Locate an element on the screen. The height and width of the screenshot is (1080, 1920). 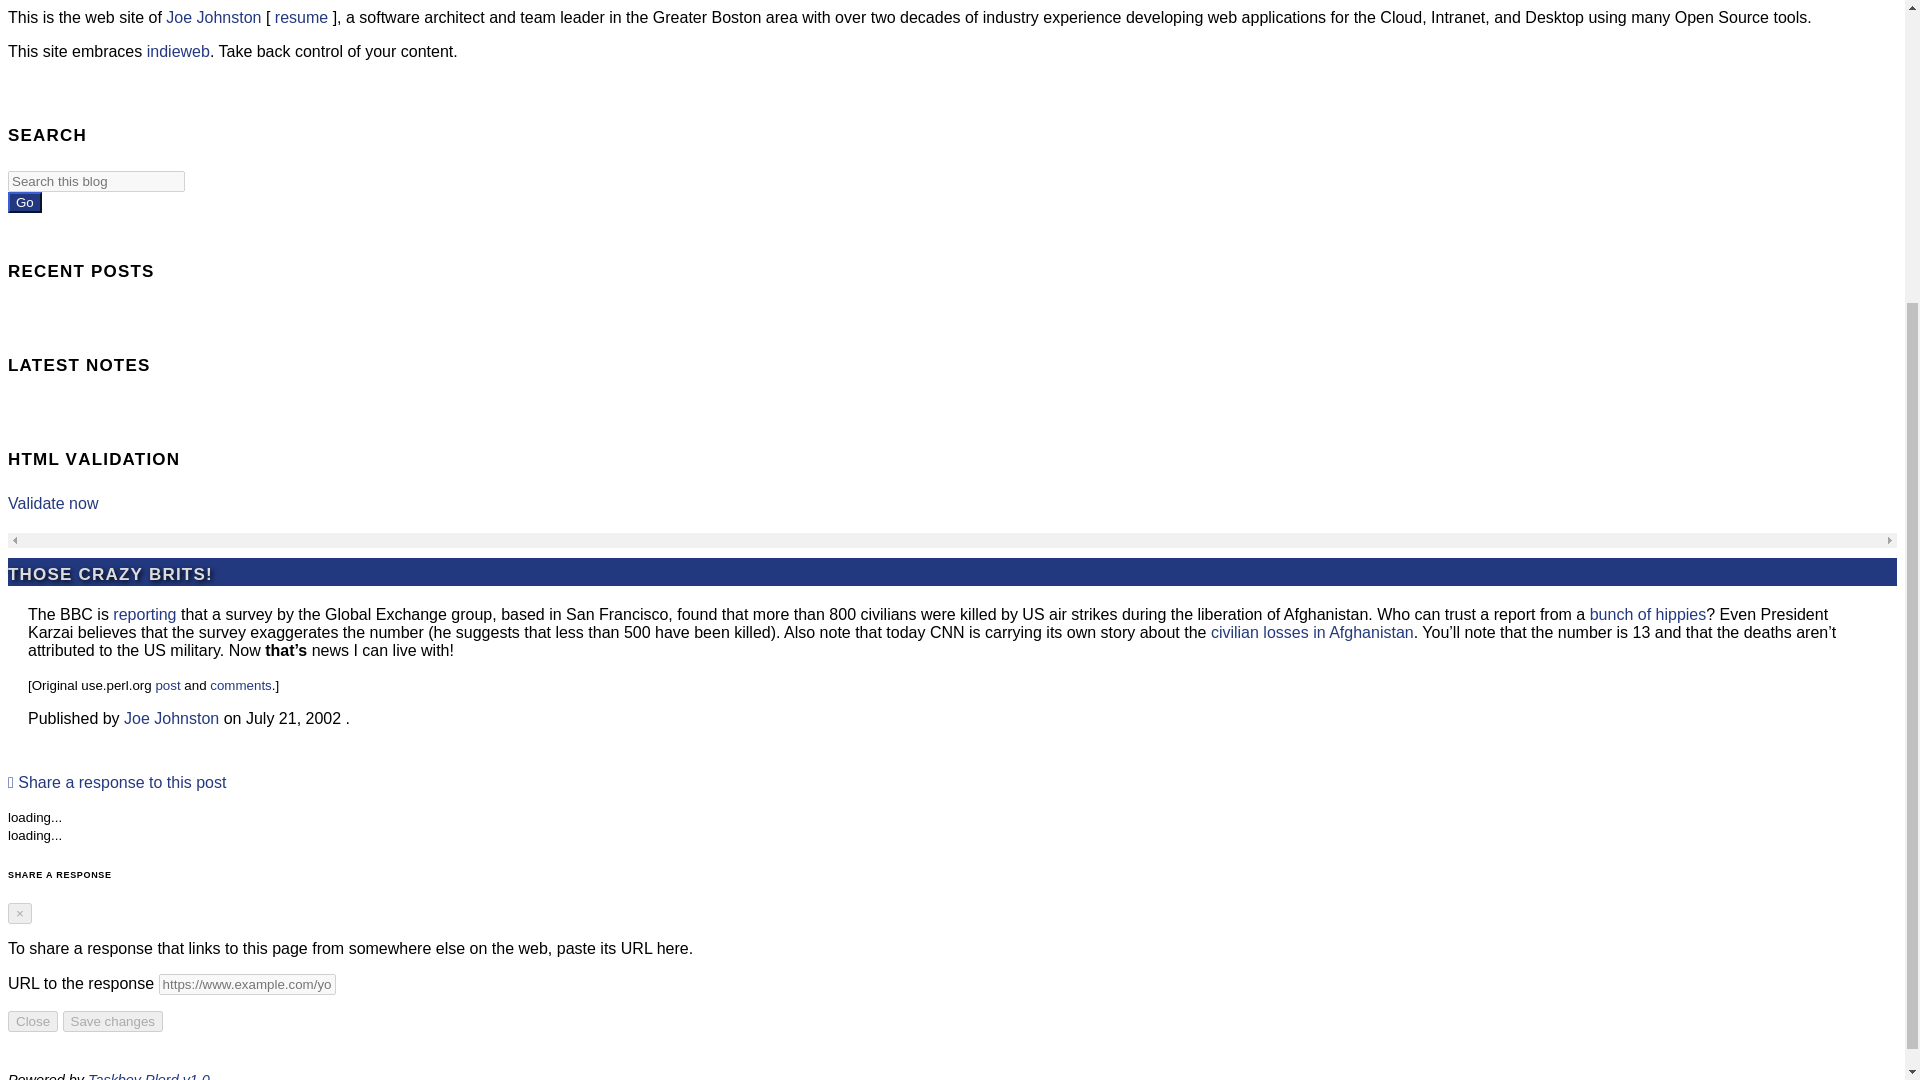
Go is located at coordinates (24, 202).